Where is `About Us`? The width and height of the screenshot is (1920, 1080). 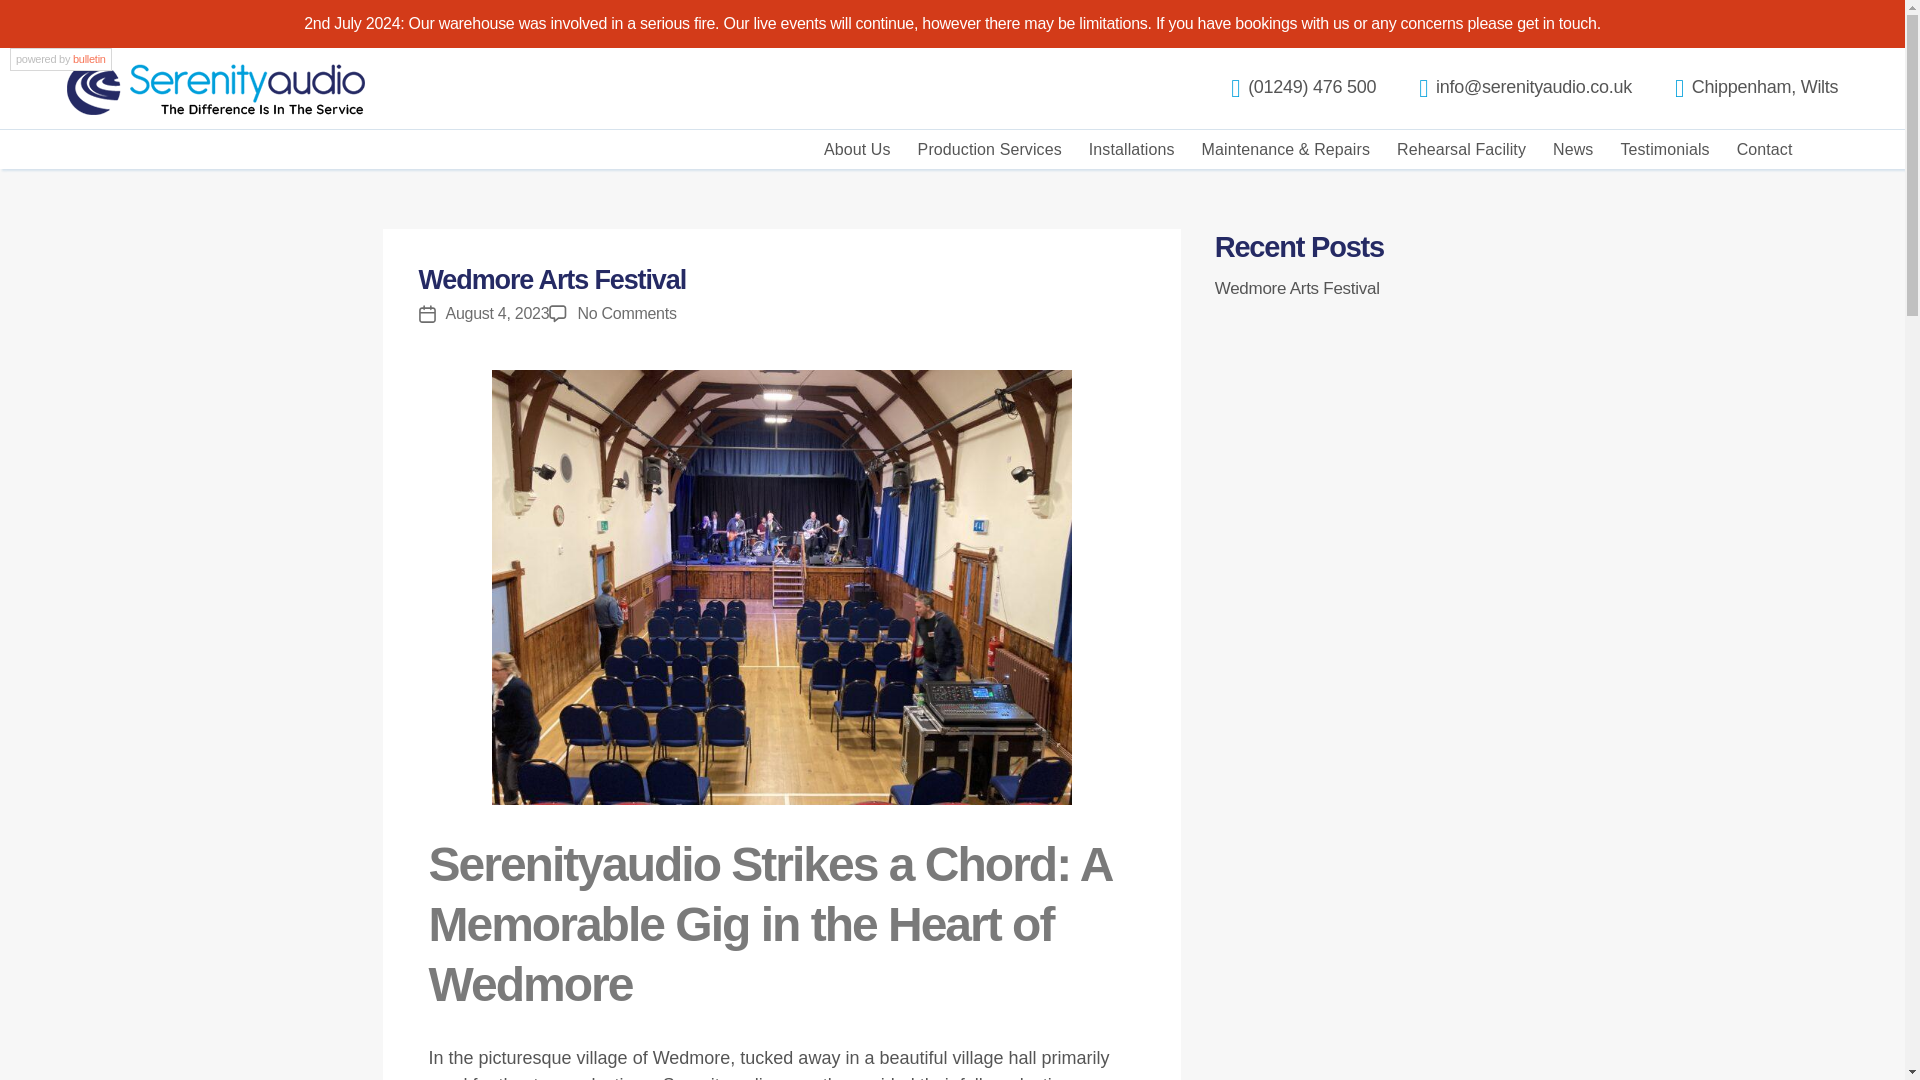 About Us is located at coordinates (856, 148).